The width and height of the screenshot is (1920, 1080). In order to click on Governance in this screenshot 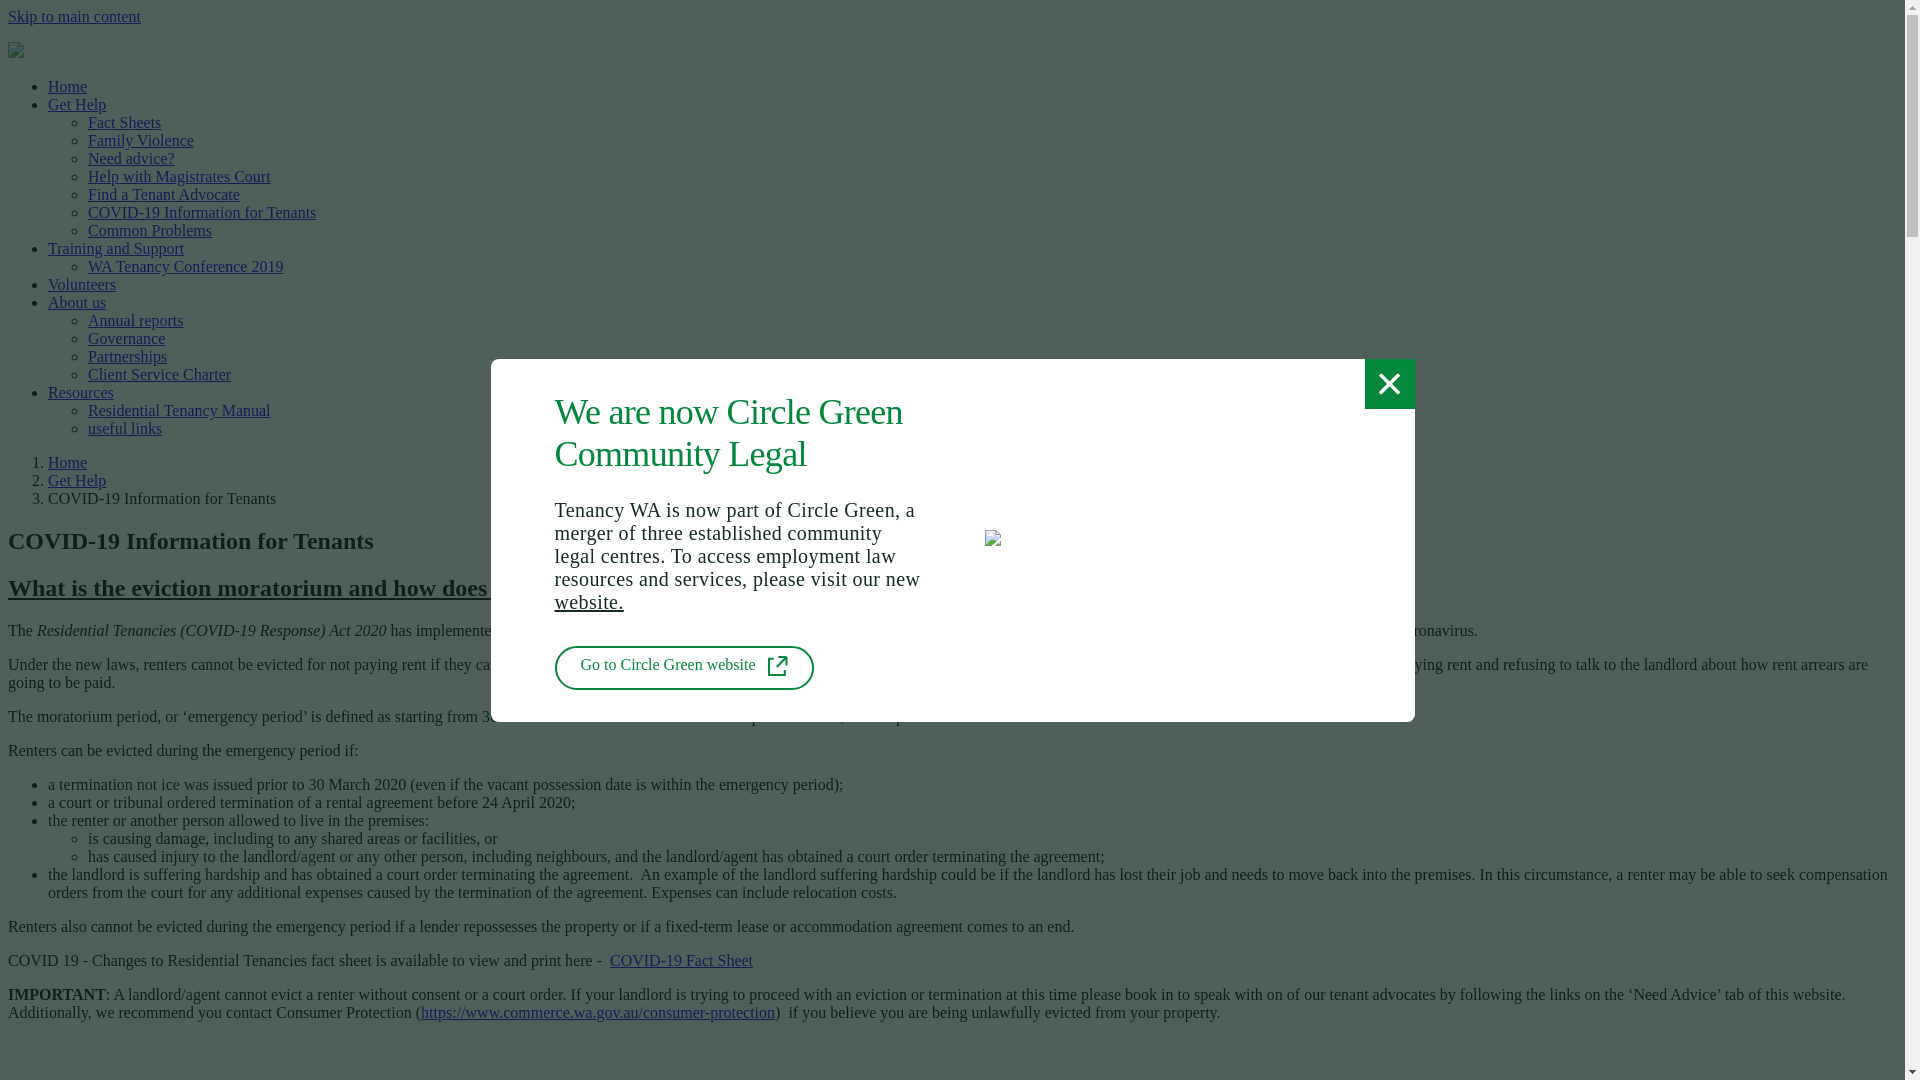, I will do `click(126, 338)`.